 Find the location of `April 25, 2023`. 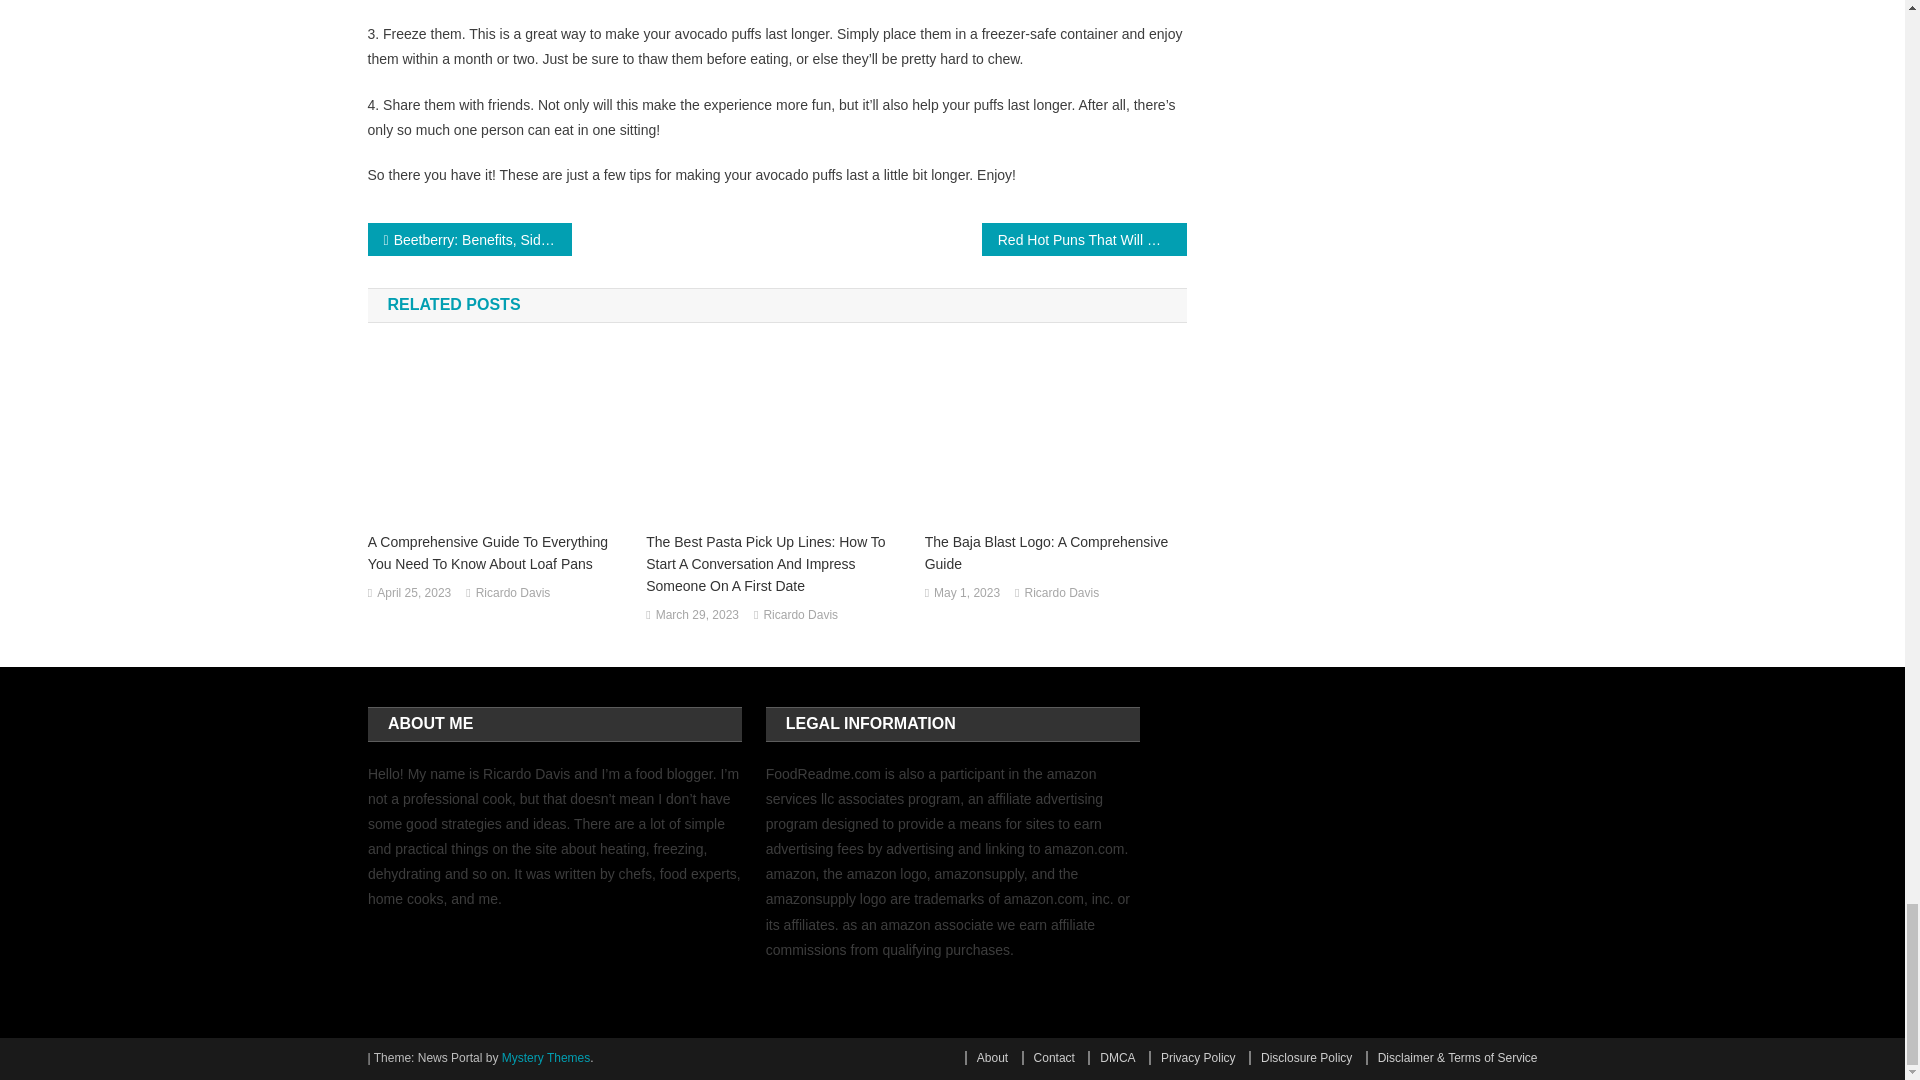

April 25, 2023 is located at coordinates (414, 594).